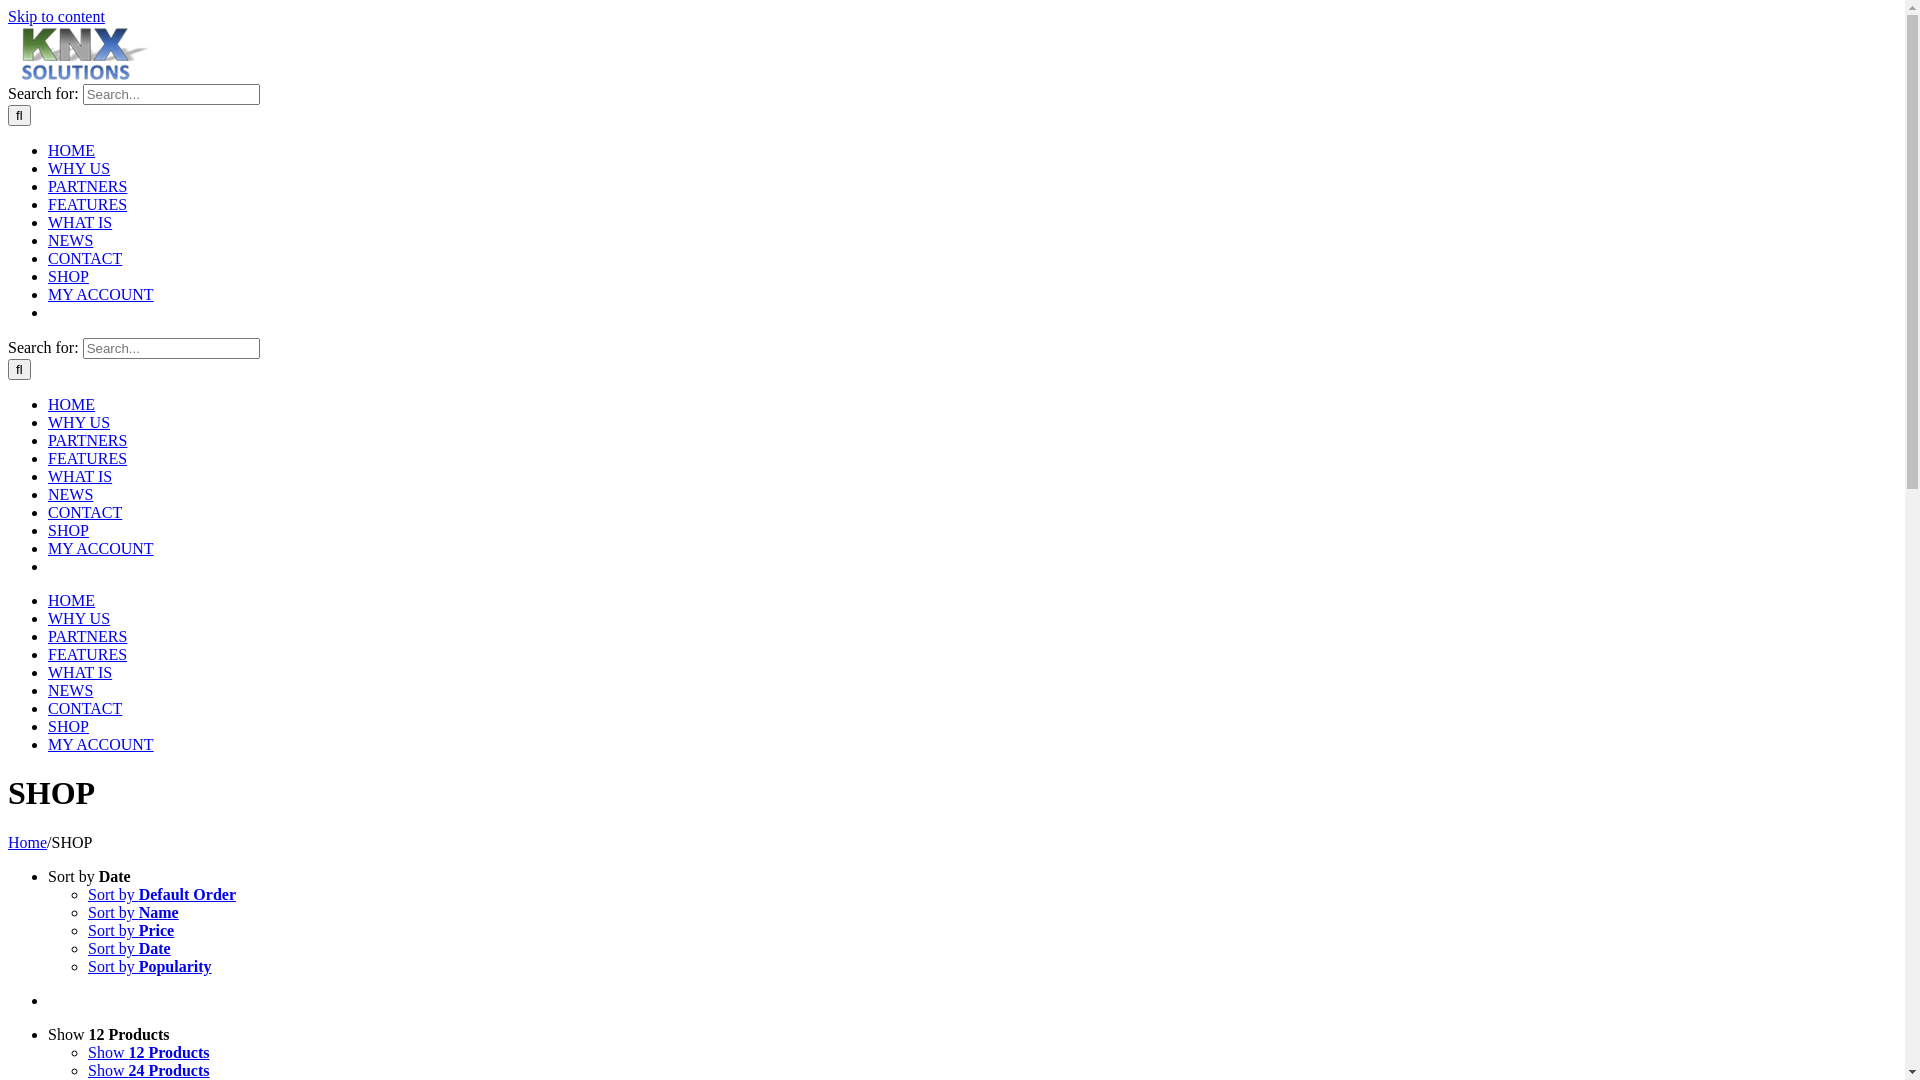 The width and height of the screenshot is (1920, 1080). Describe the element at coordinates (56, 16) in the screenshot. I see `Skip to content` at that location.